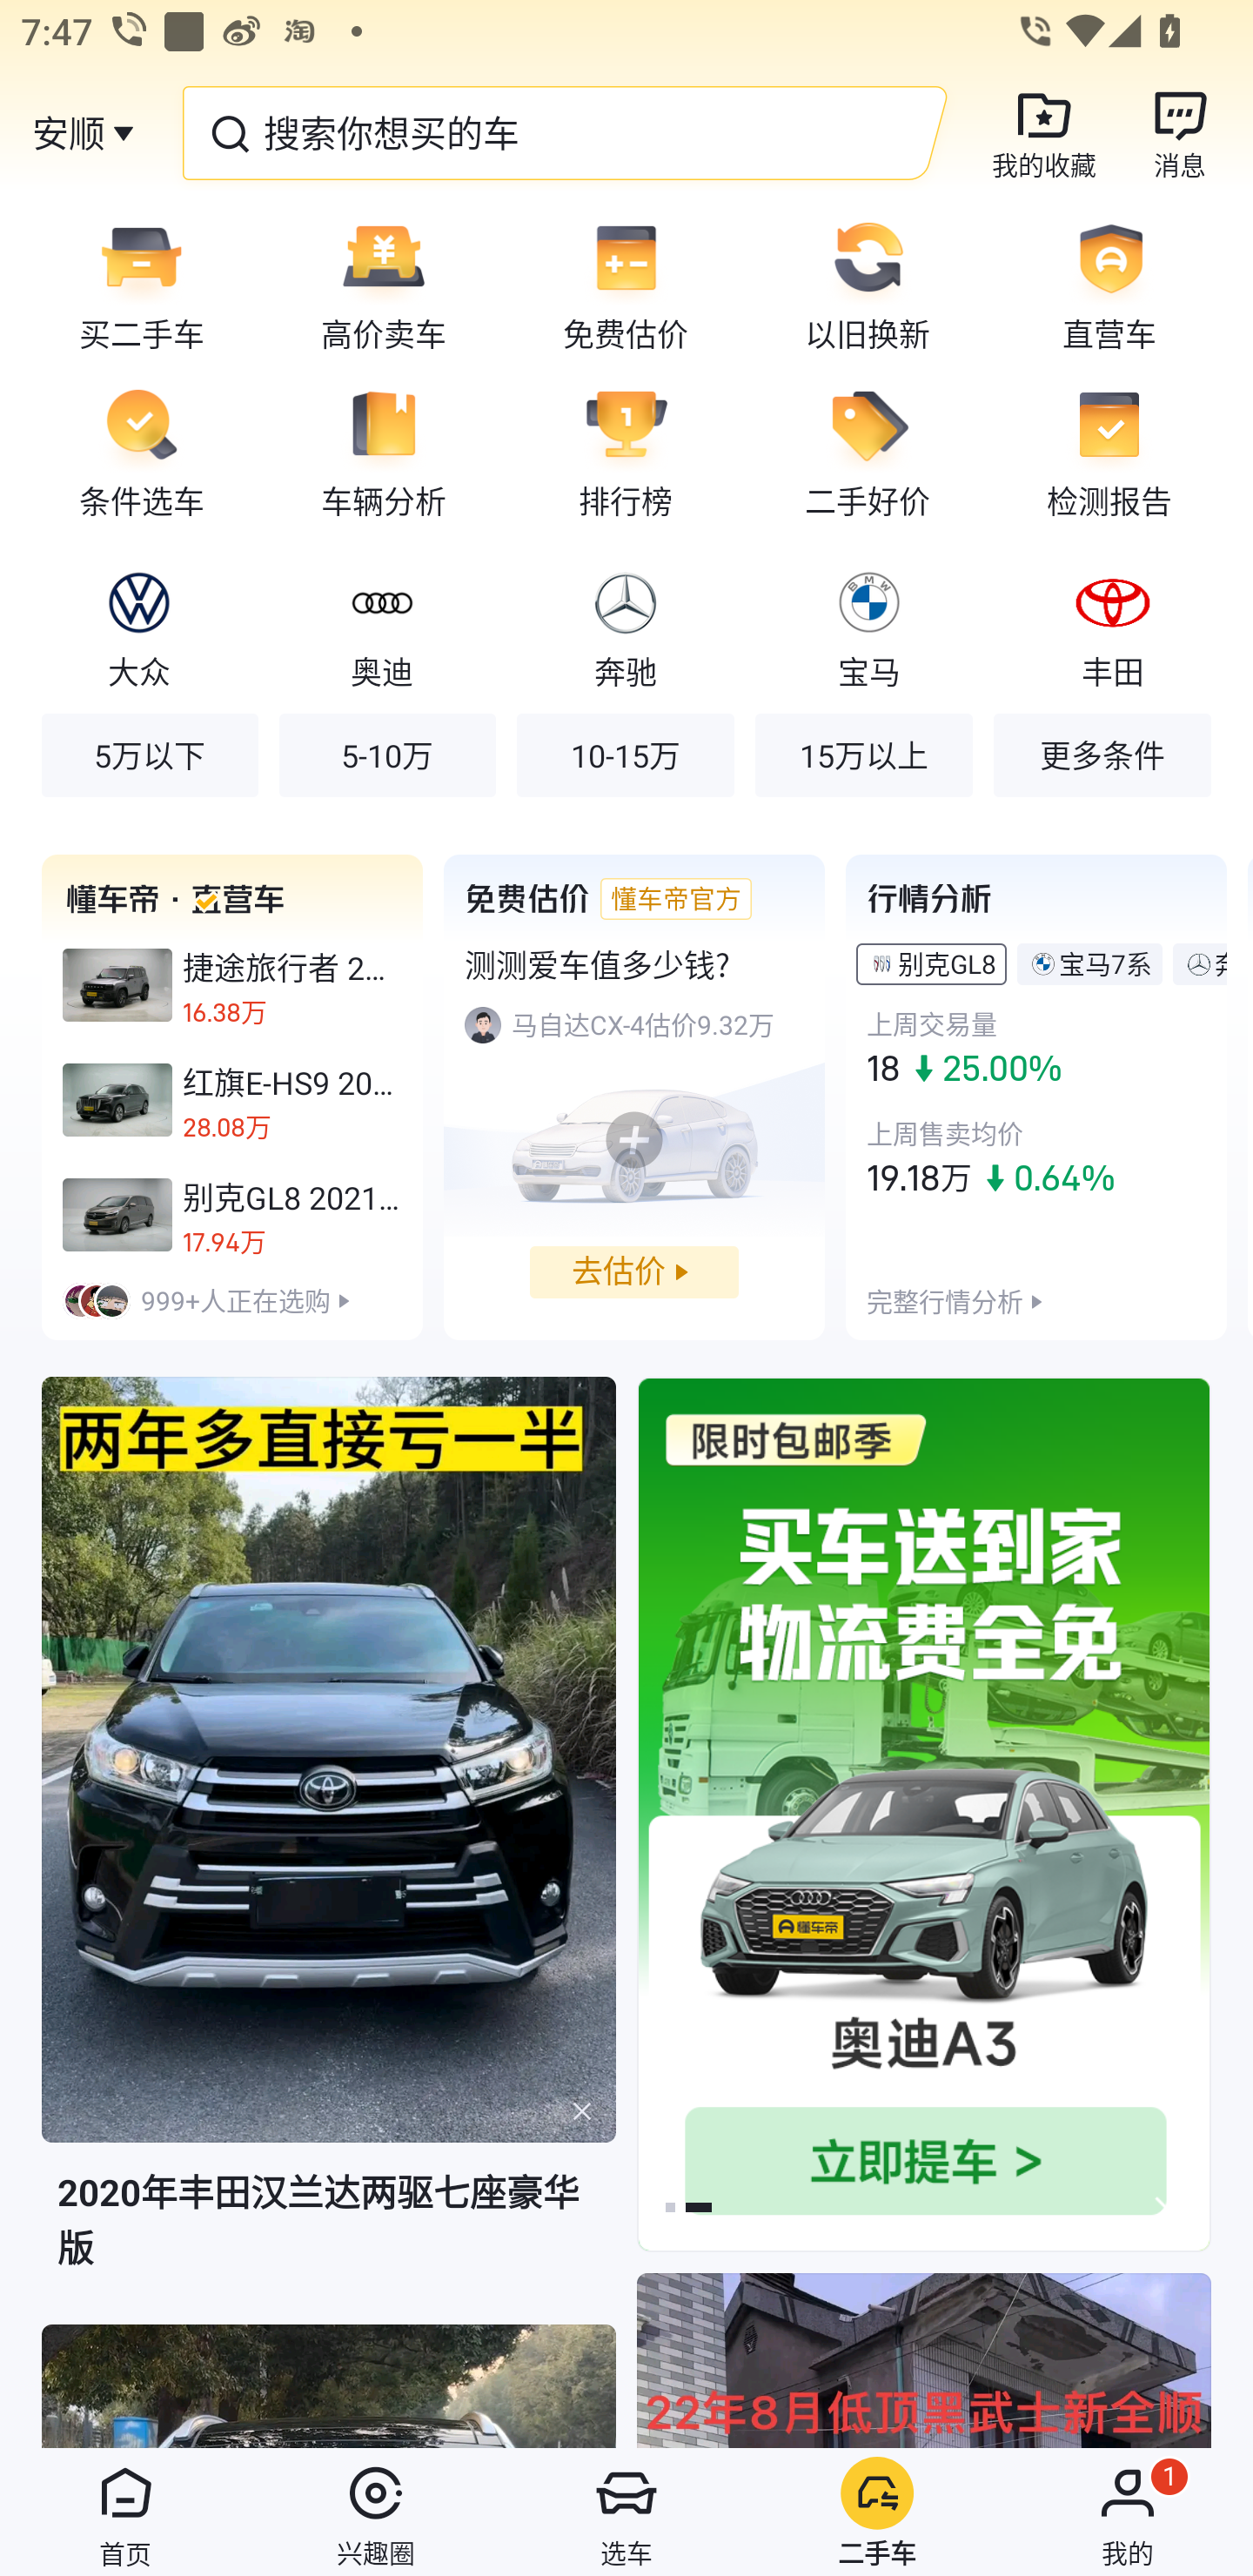 This screenshot has width=1253, height=2576. I want to click on 5-10万, so click(388, 754).